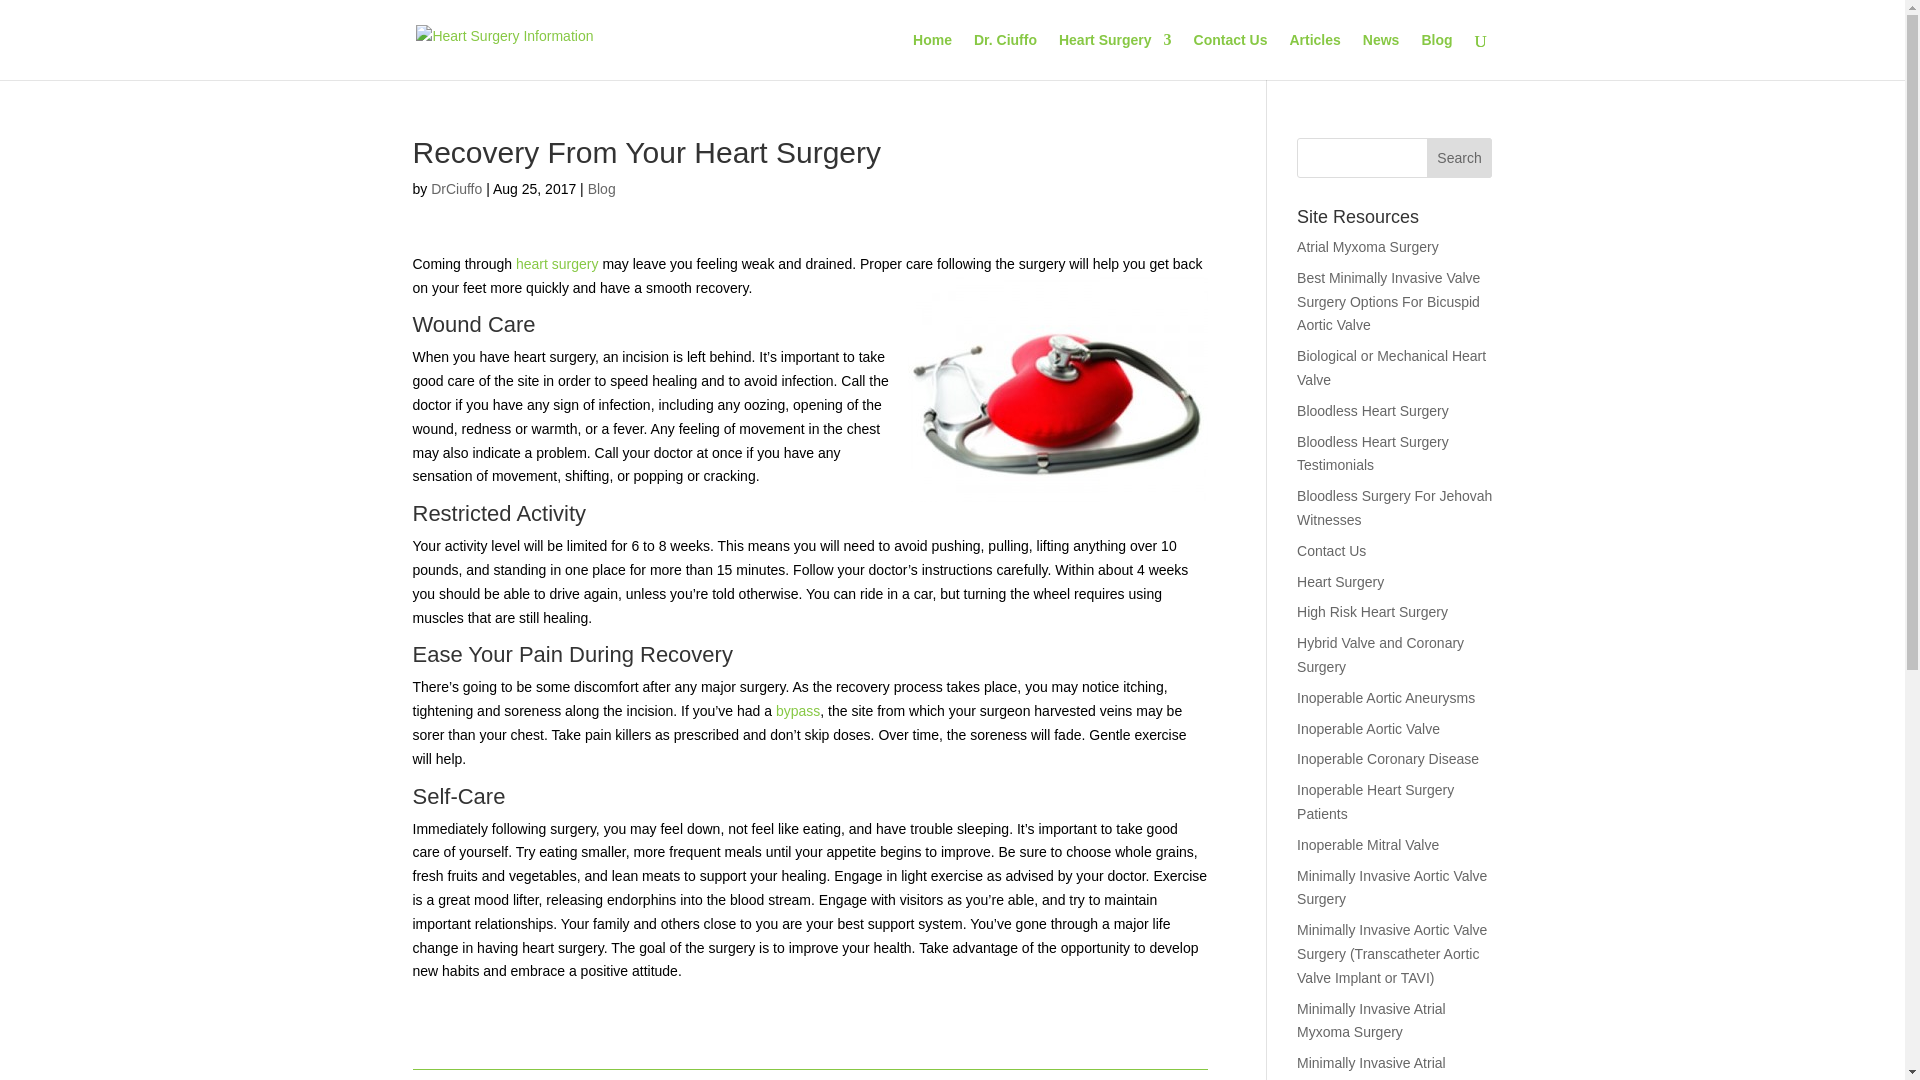 This screenshot has height=1080, width=1920. What do you see at coordinates (456, 188) in the screenshot?
I see `DrCiuffo` at bounding box center [456, 188].